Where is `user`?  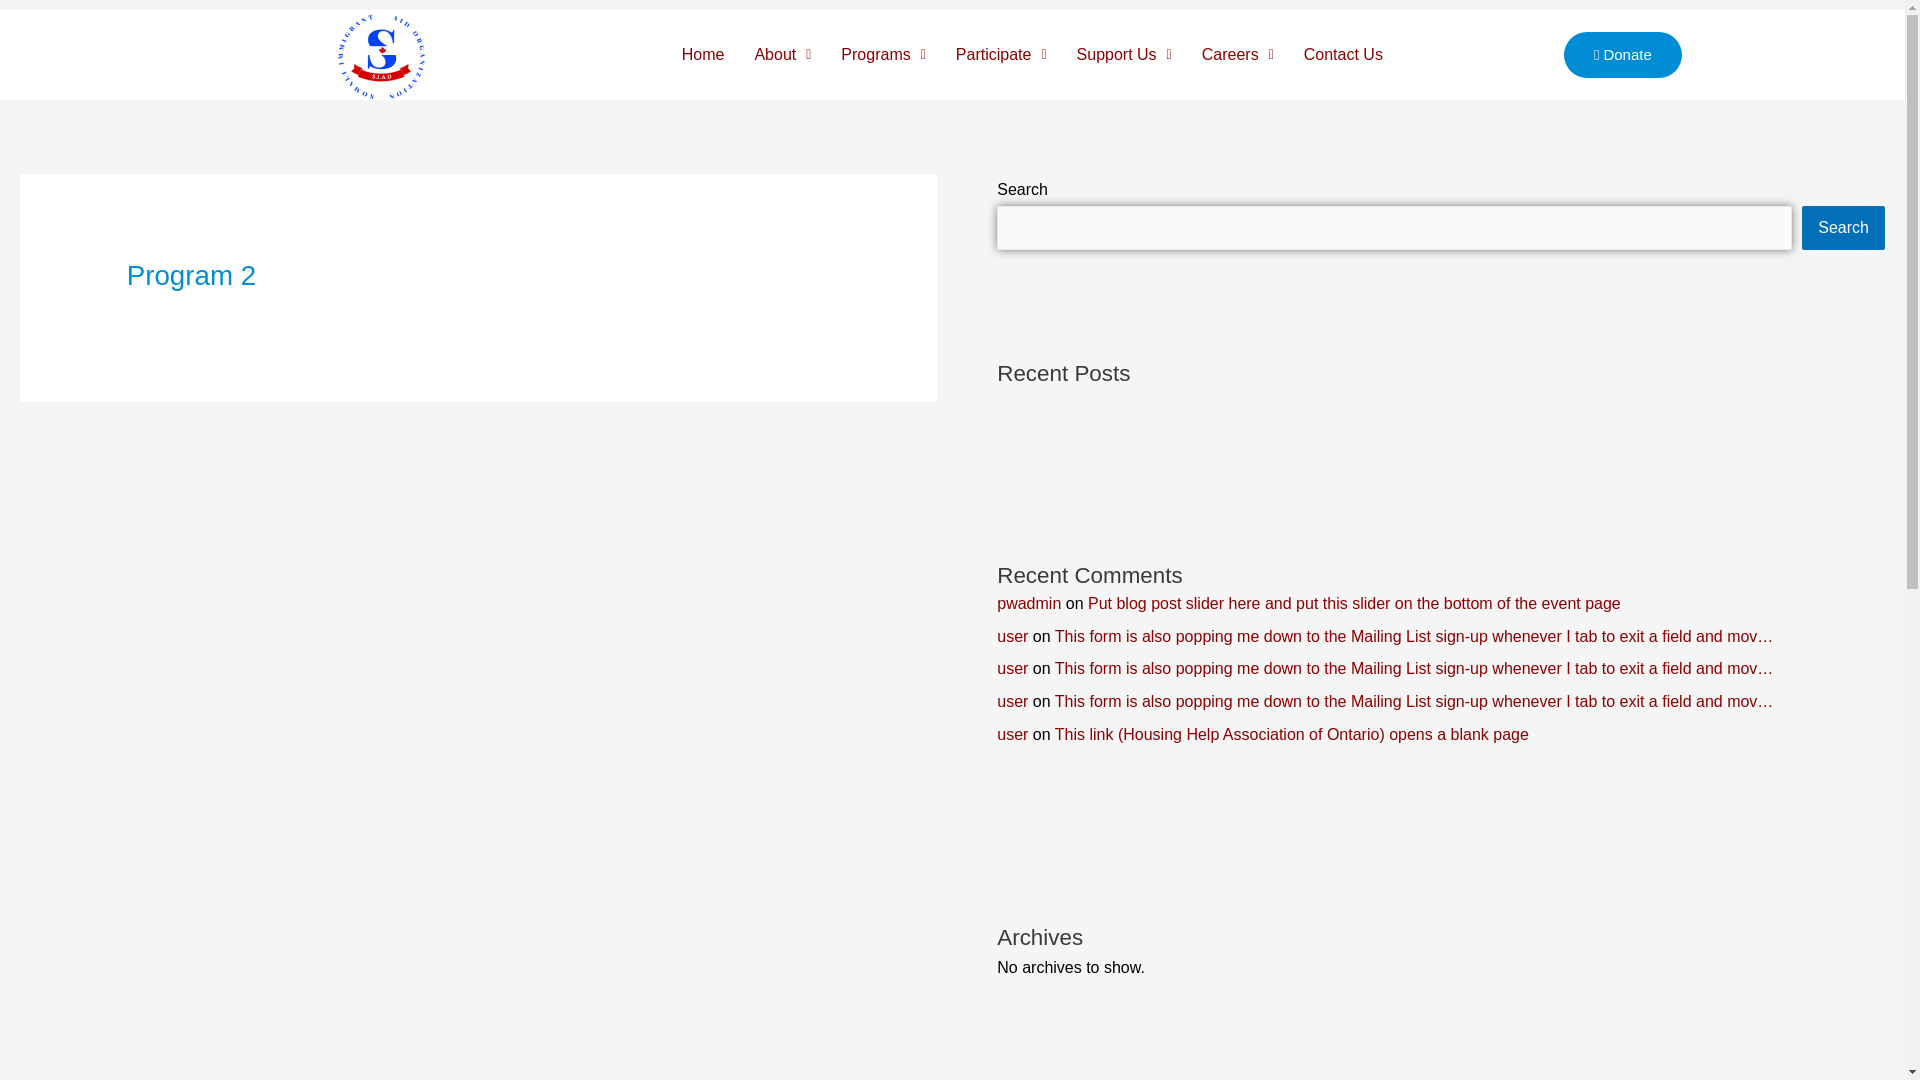 user is located at coordinates (1012, 668).